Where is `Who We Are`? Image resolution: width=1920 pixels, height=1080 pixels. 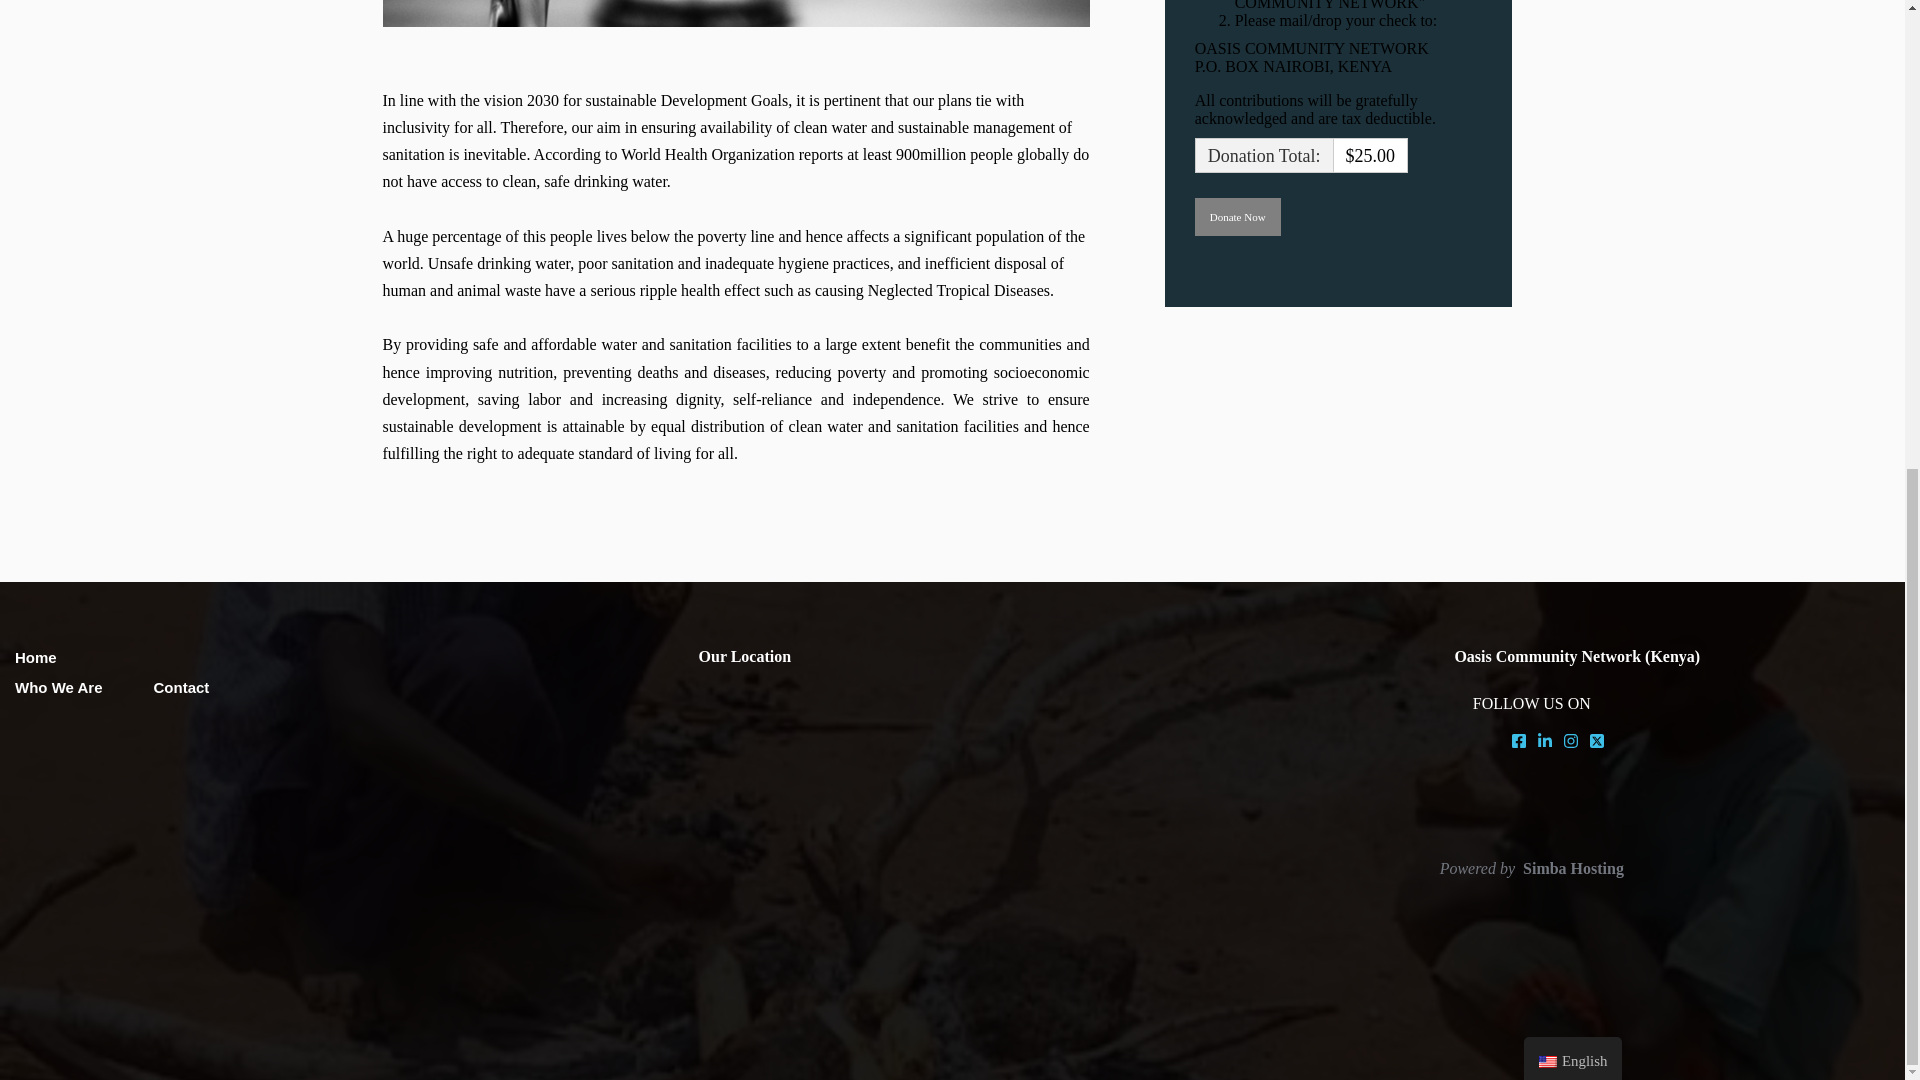 Who We Are is located at coordinates (59, 687).